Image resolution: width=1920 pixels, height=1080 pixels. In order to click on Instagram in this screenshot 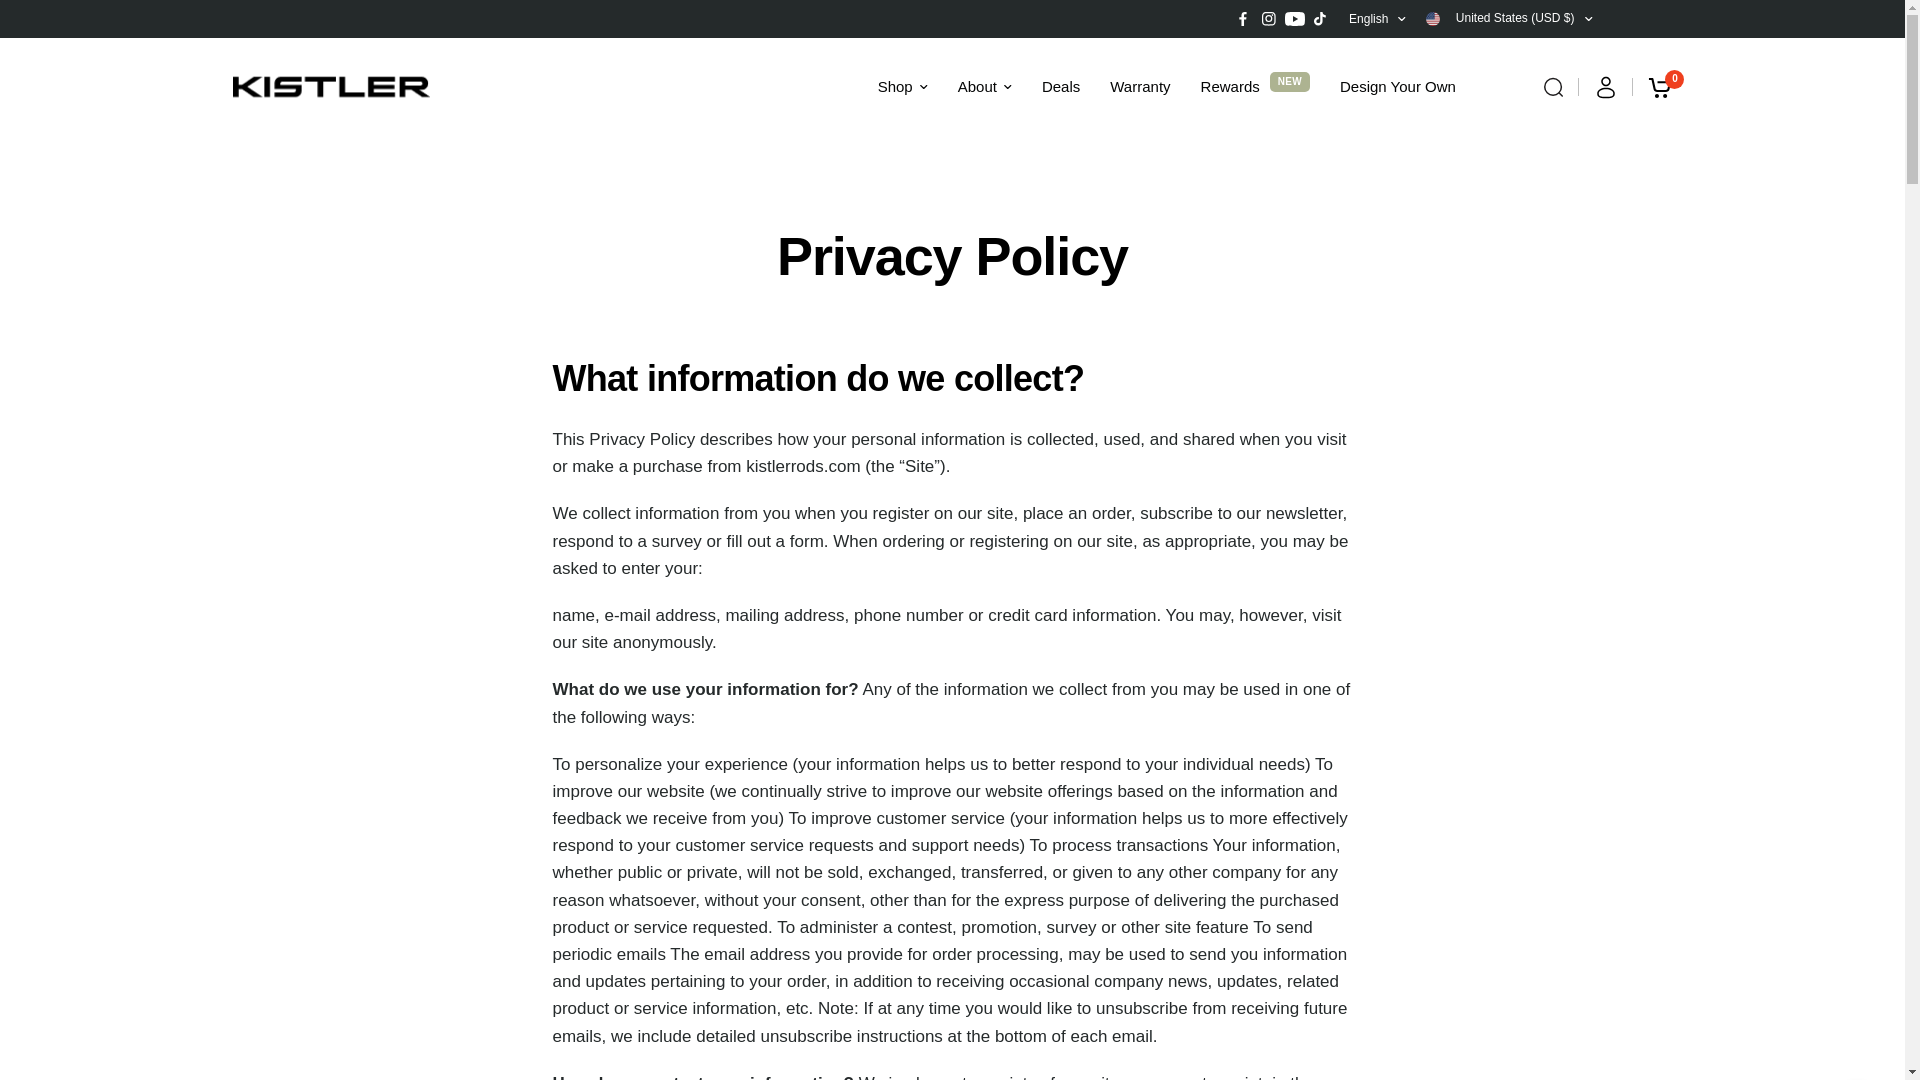, I will do `click(1268, 19)`.